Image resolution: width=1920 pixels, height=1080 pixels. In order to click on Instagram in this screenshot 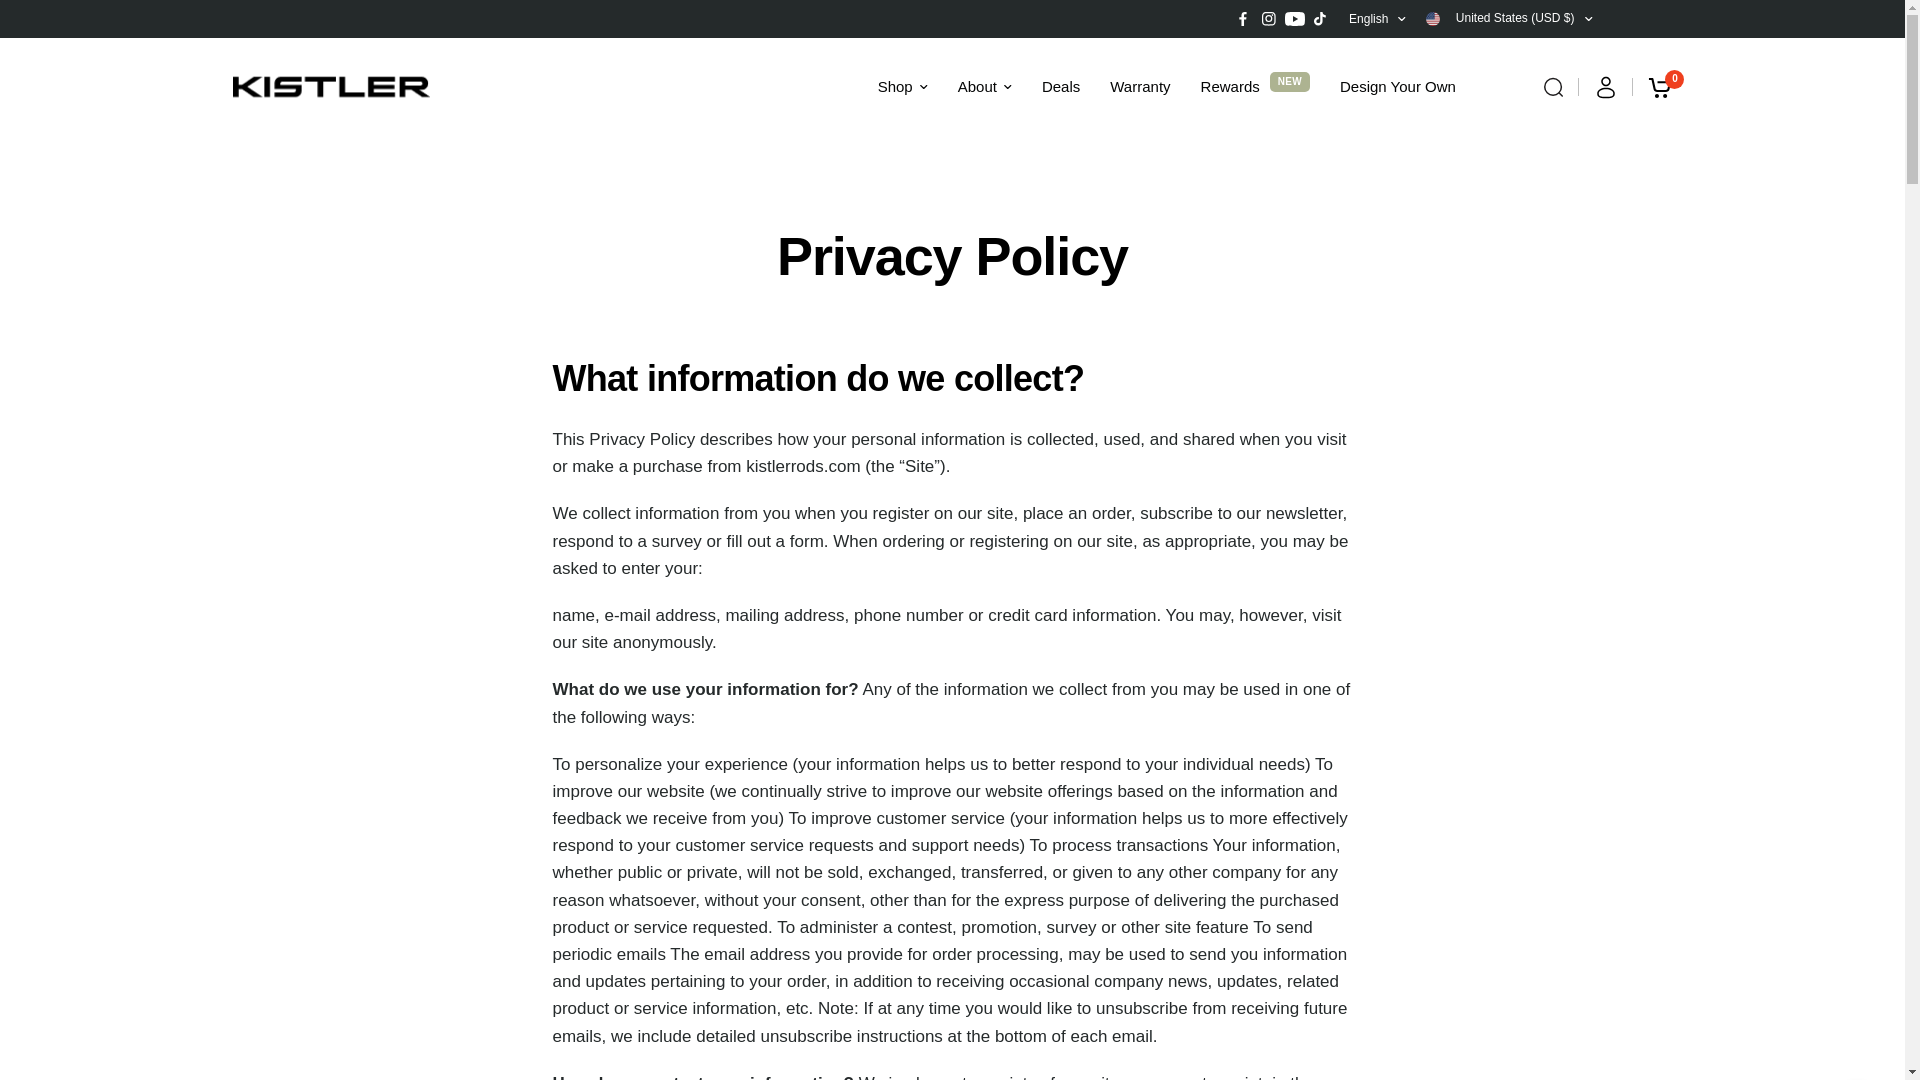, I will do `click(1268, 19)`.